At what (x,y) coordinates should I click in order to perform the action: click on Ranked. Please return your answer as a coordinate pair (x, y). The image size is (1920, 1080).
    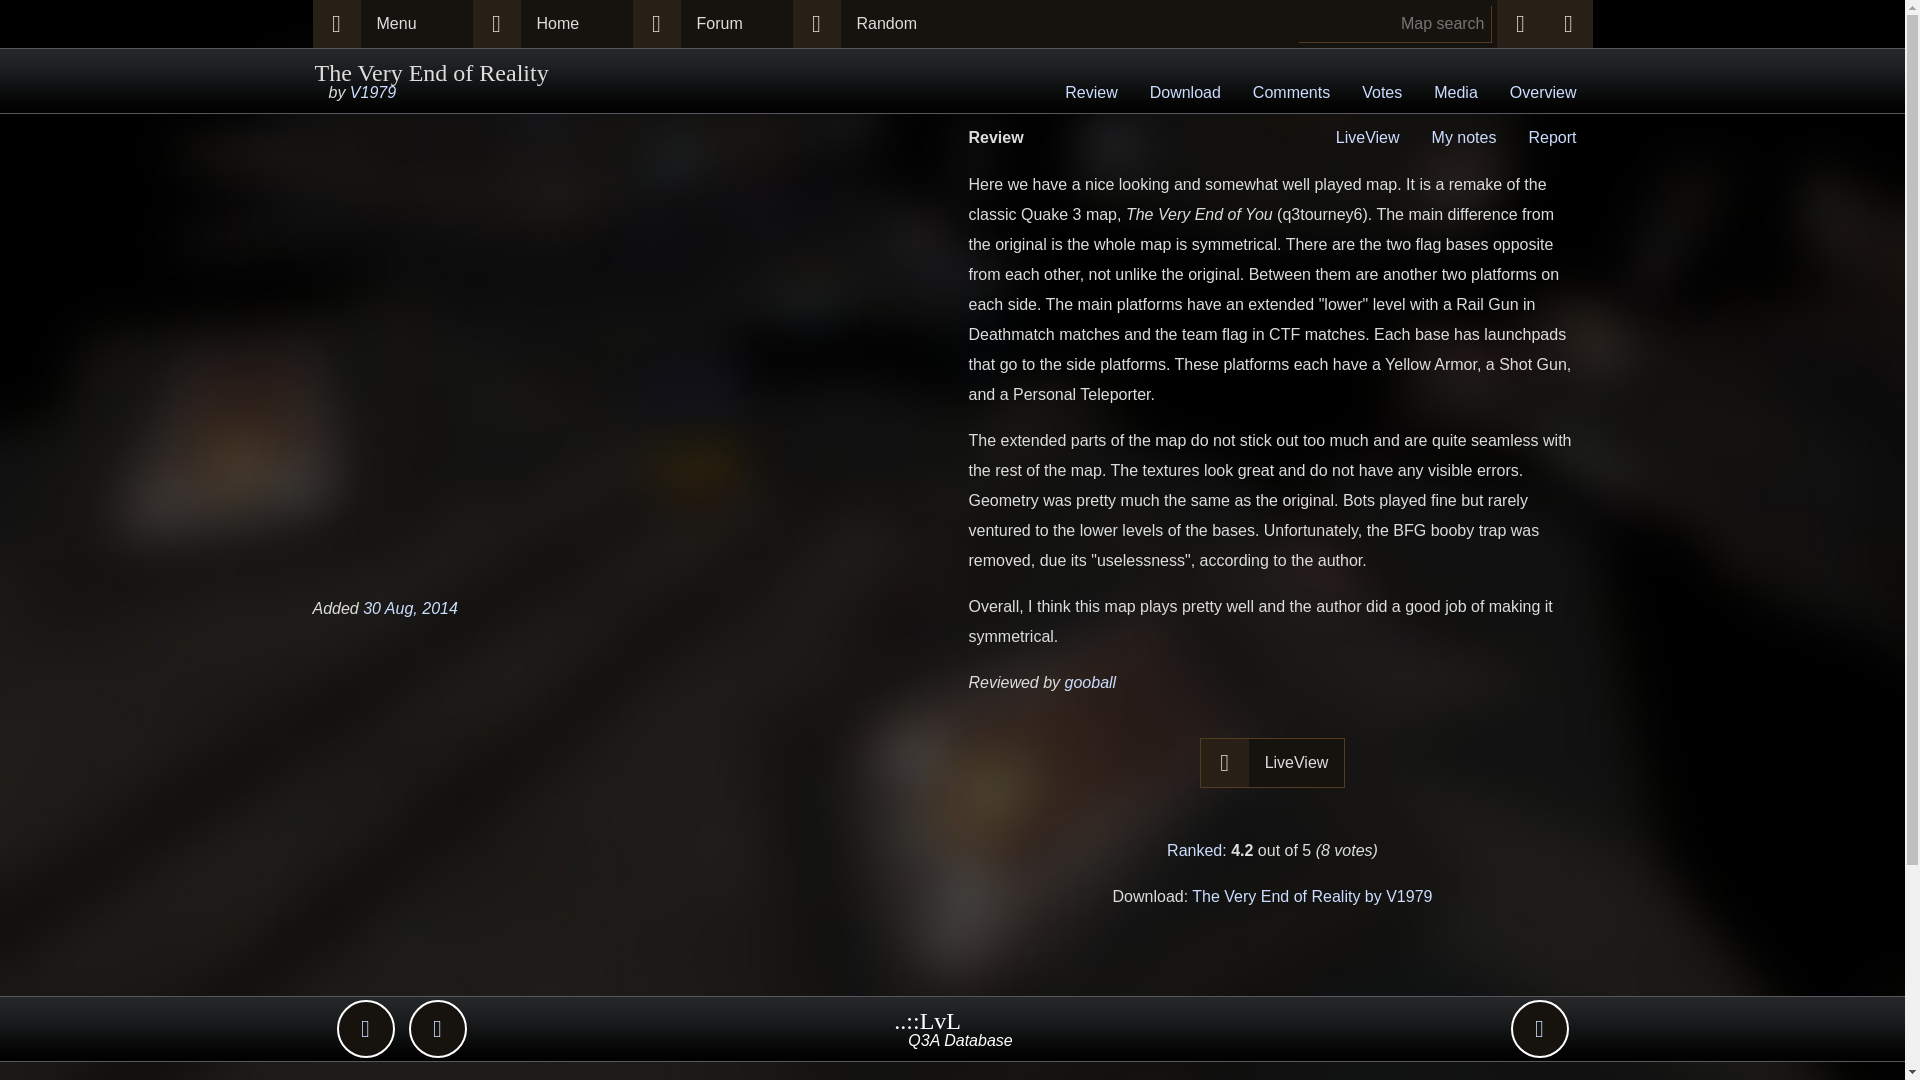
    Looking at the image, I should click on (1194, 850).